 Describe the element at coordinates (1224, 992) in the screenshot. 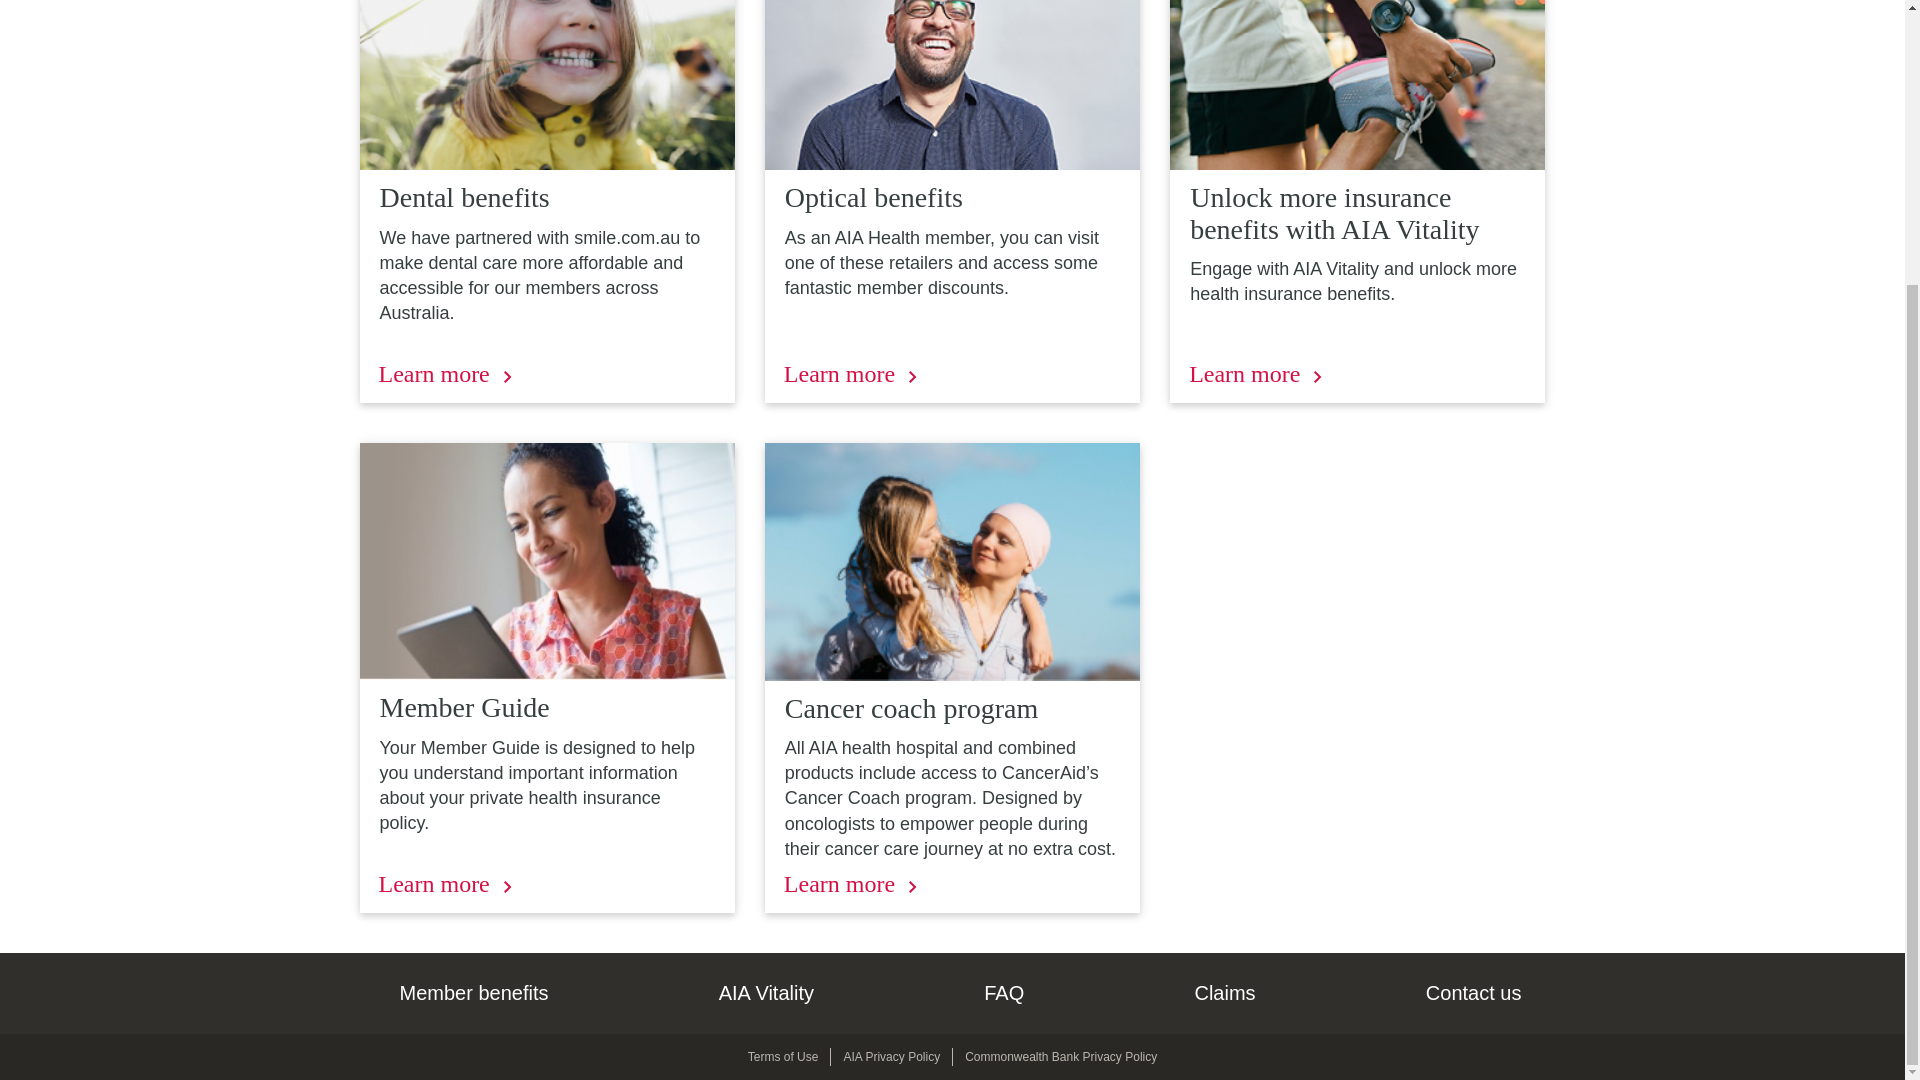

I see `Claims` at that location.